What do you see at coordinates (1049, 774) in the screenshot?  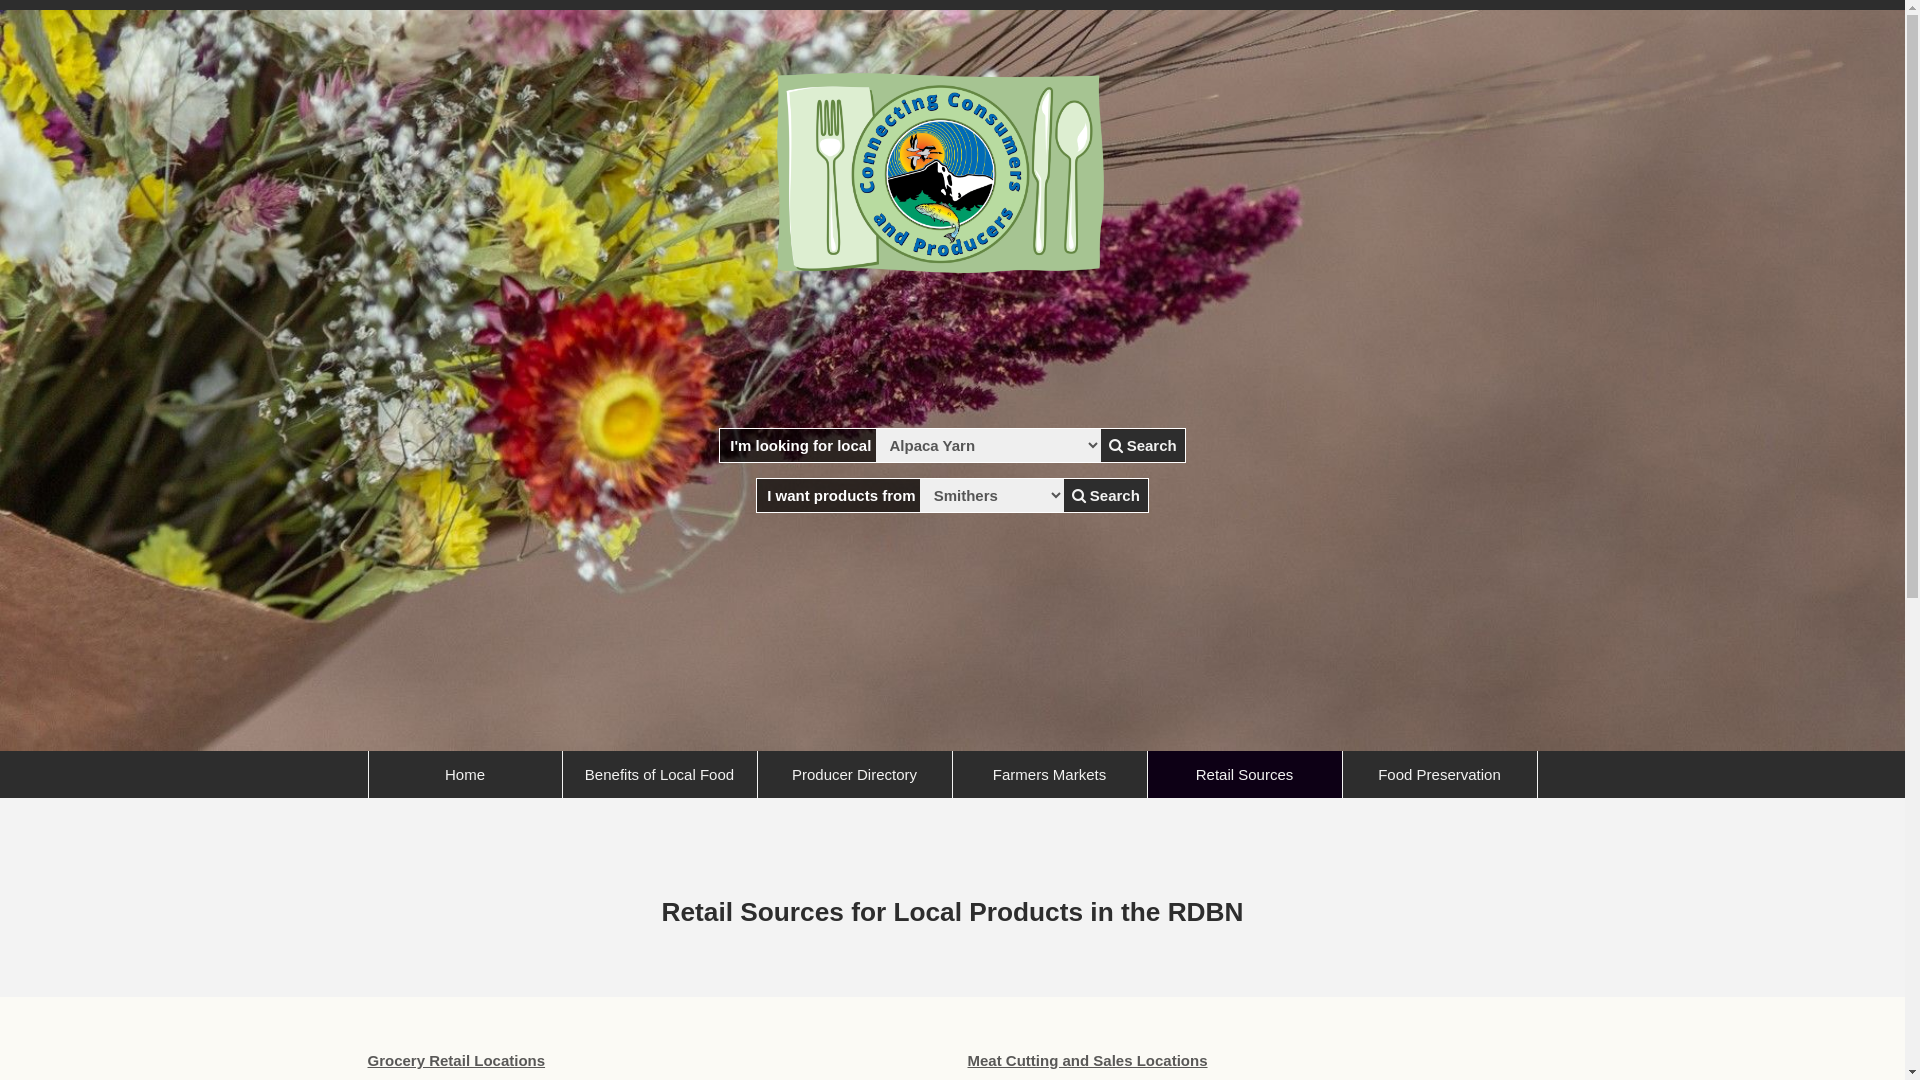 I see `Farmers Markets` at bounding box center [1049, 774].